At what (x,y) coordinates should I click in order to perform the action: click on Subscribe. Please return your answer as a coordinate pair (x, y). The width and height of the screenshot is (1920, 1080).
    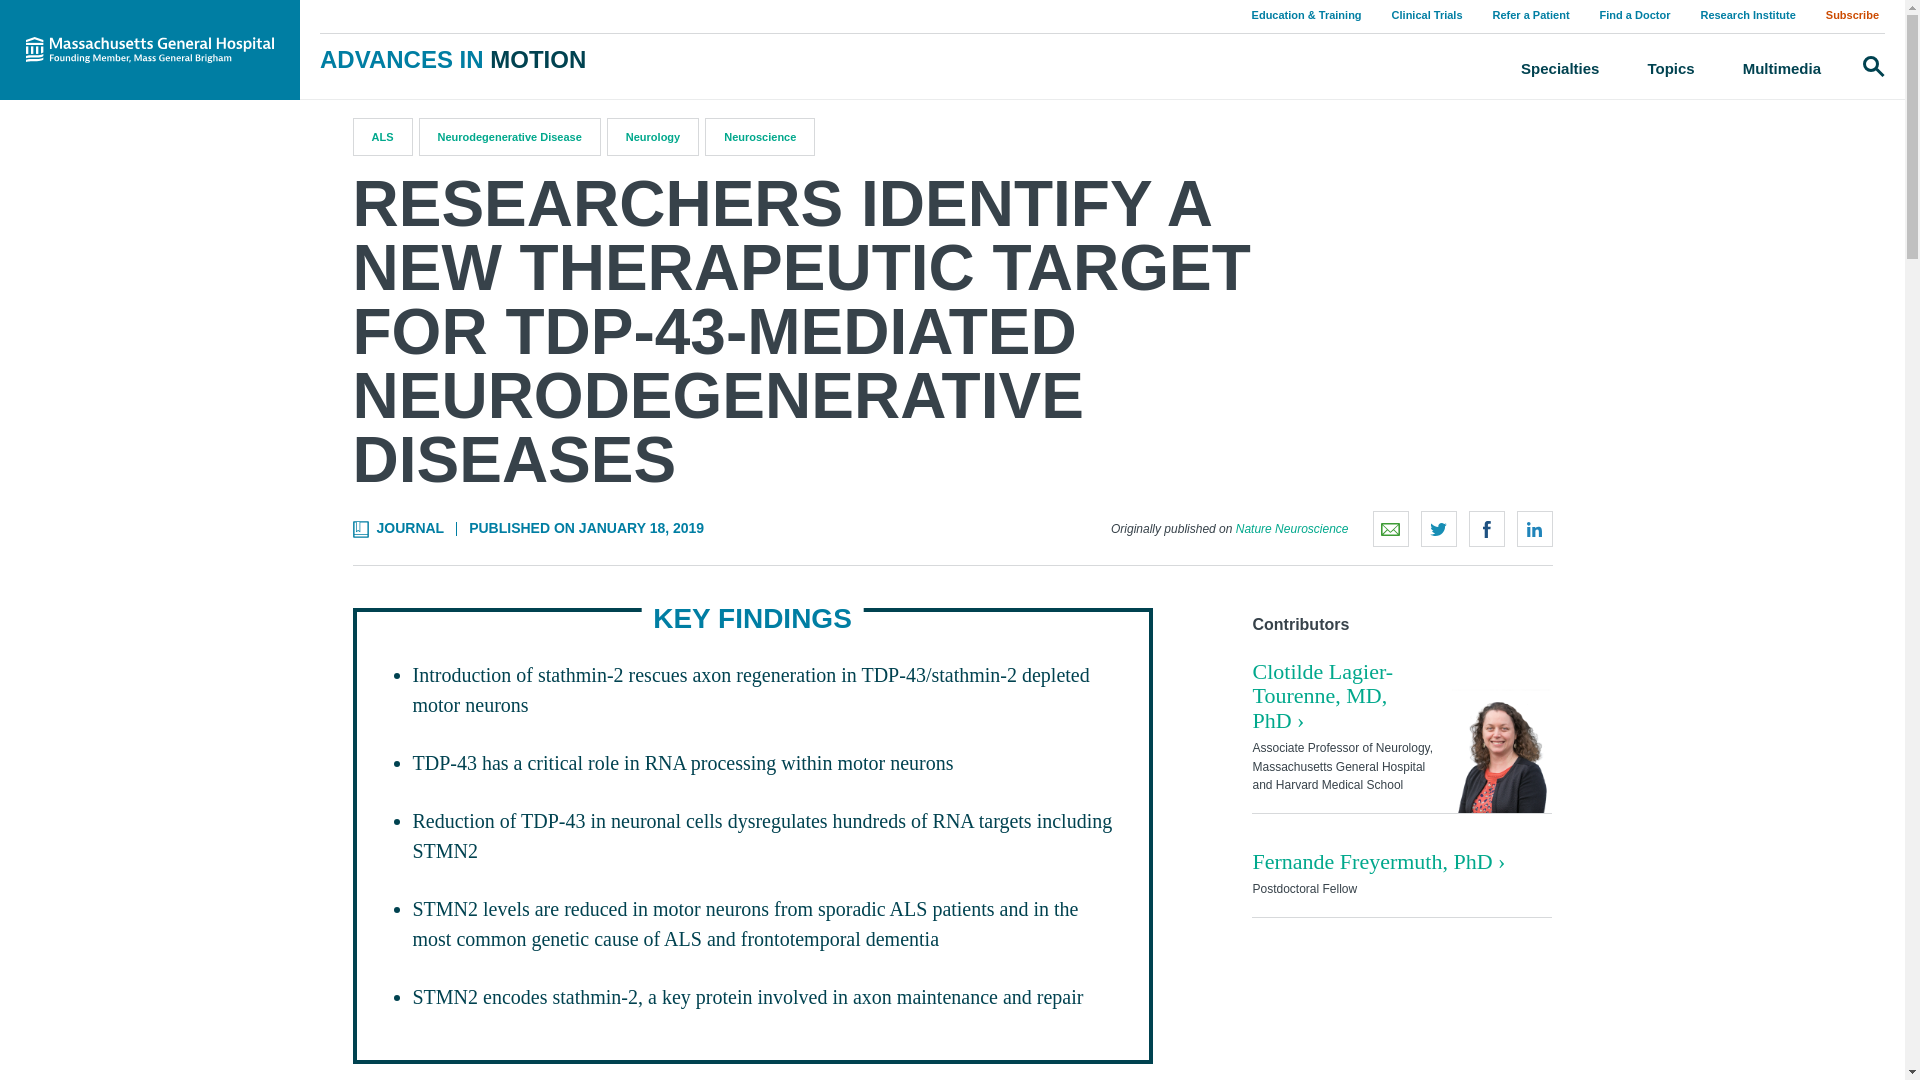
    Looking at the image, I should click on (1852, 15).